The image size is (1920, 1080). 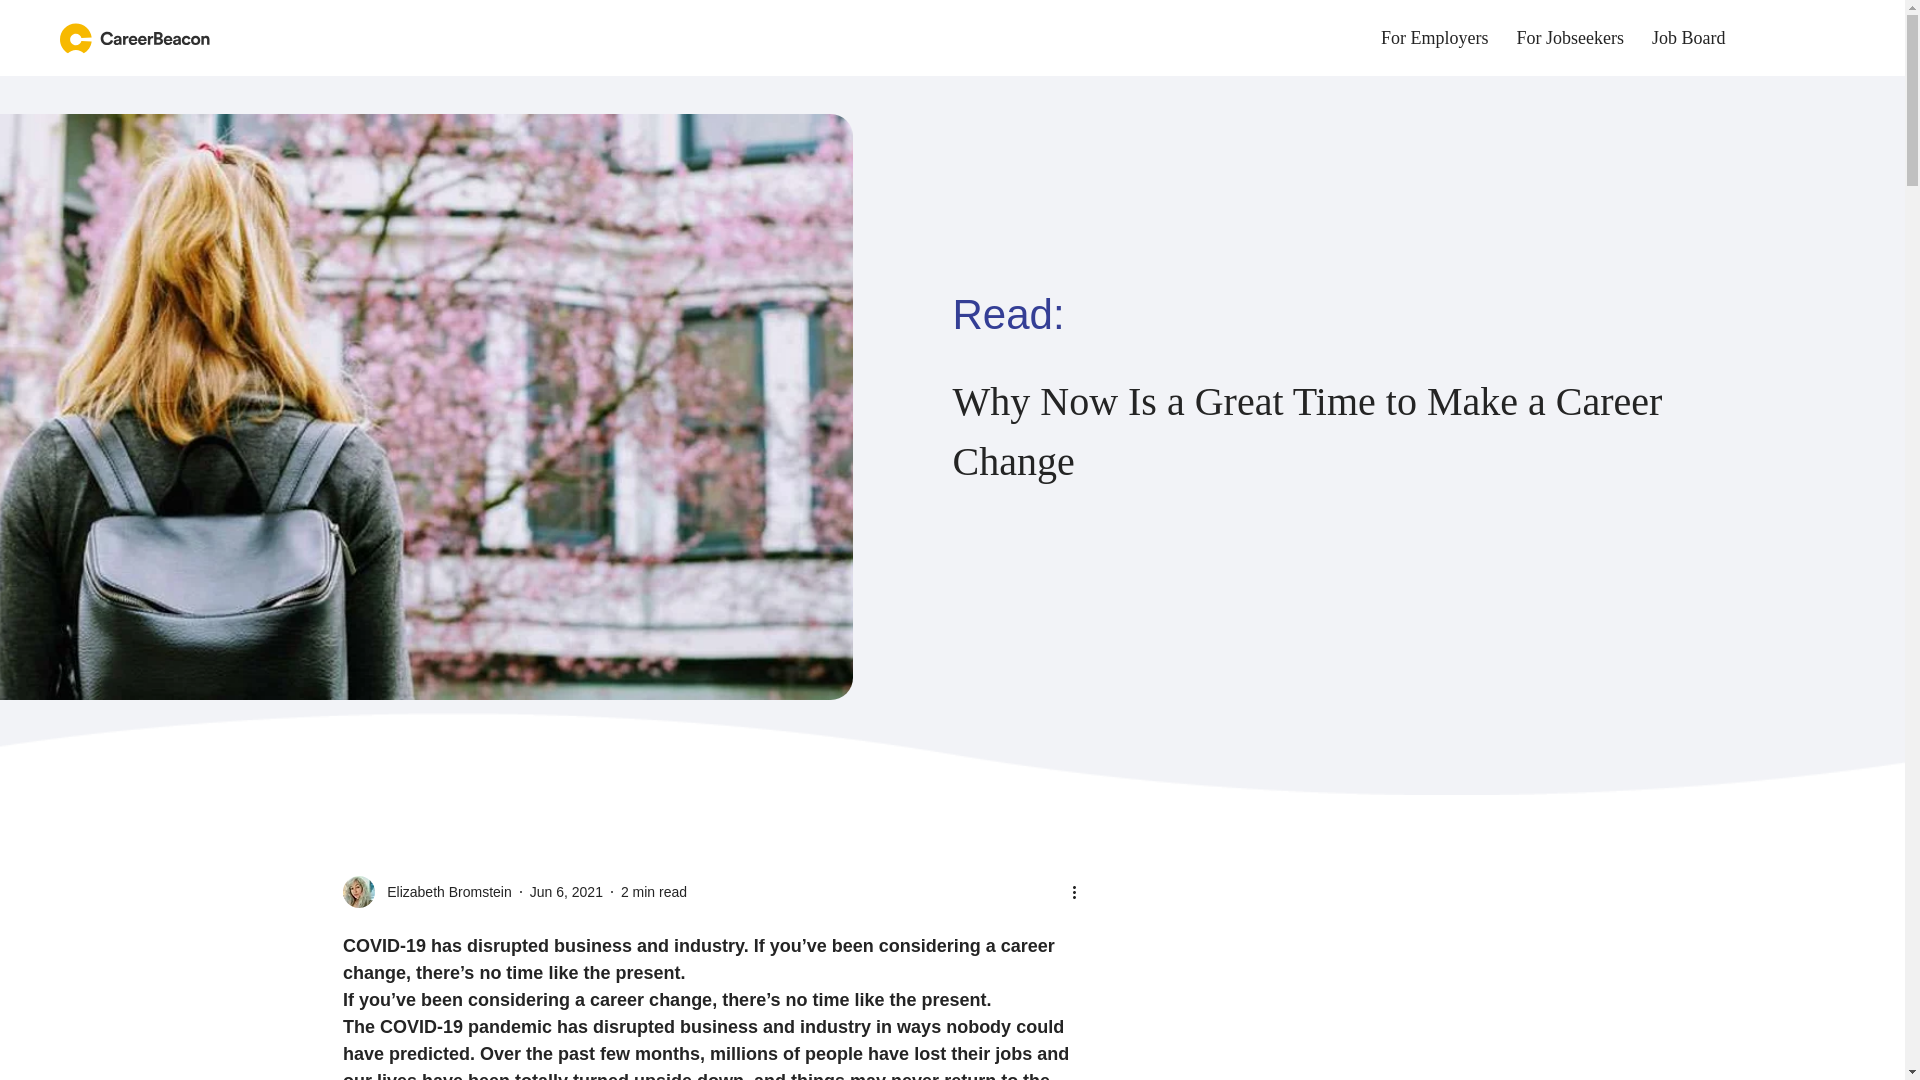 I want to click on Jun 6, 2021, so click(x=566, y=892).